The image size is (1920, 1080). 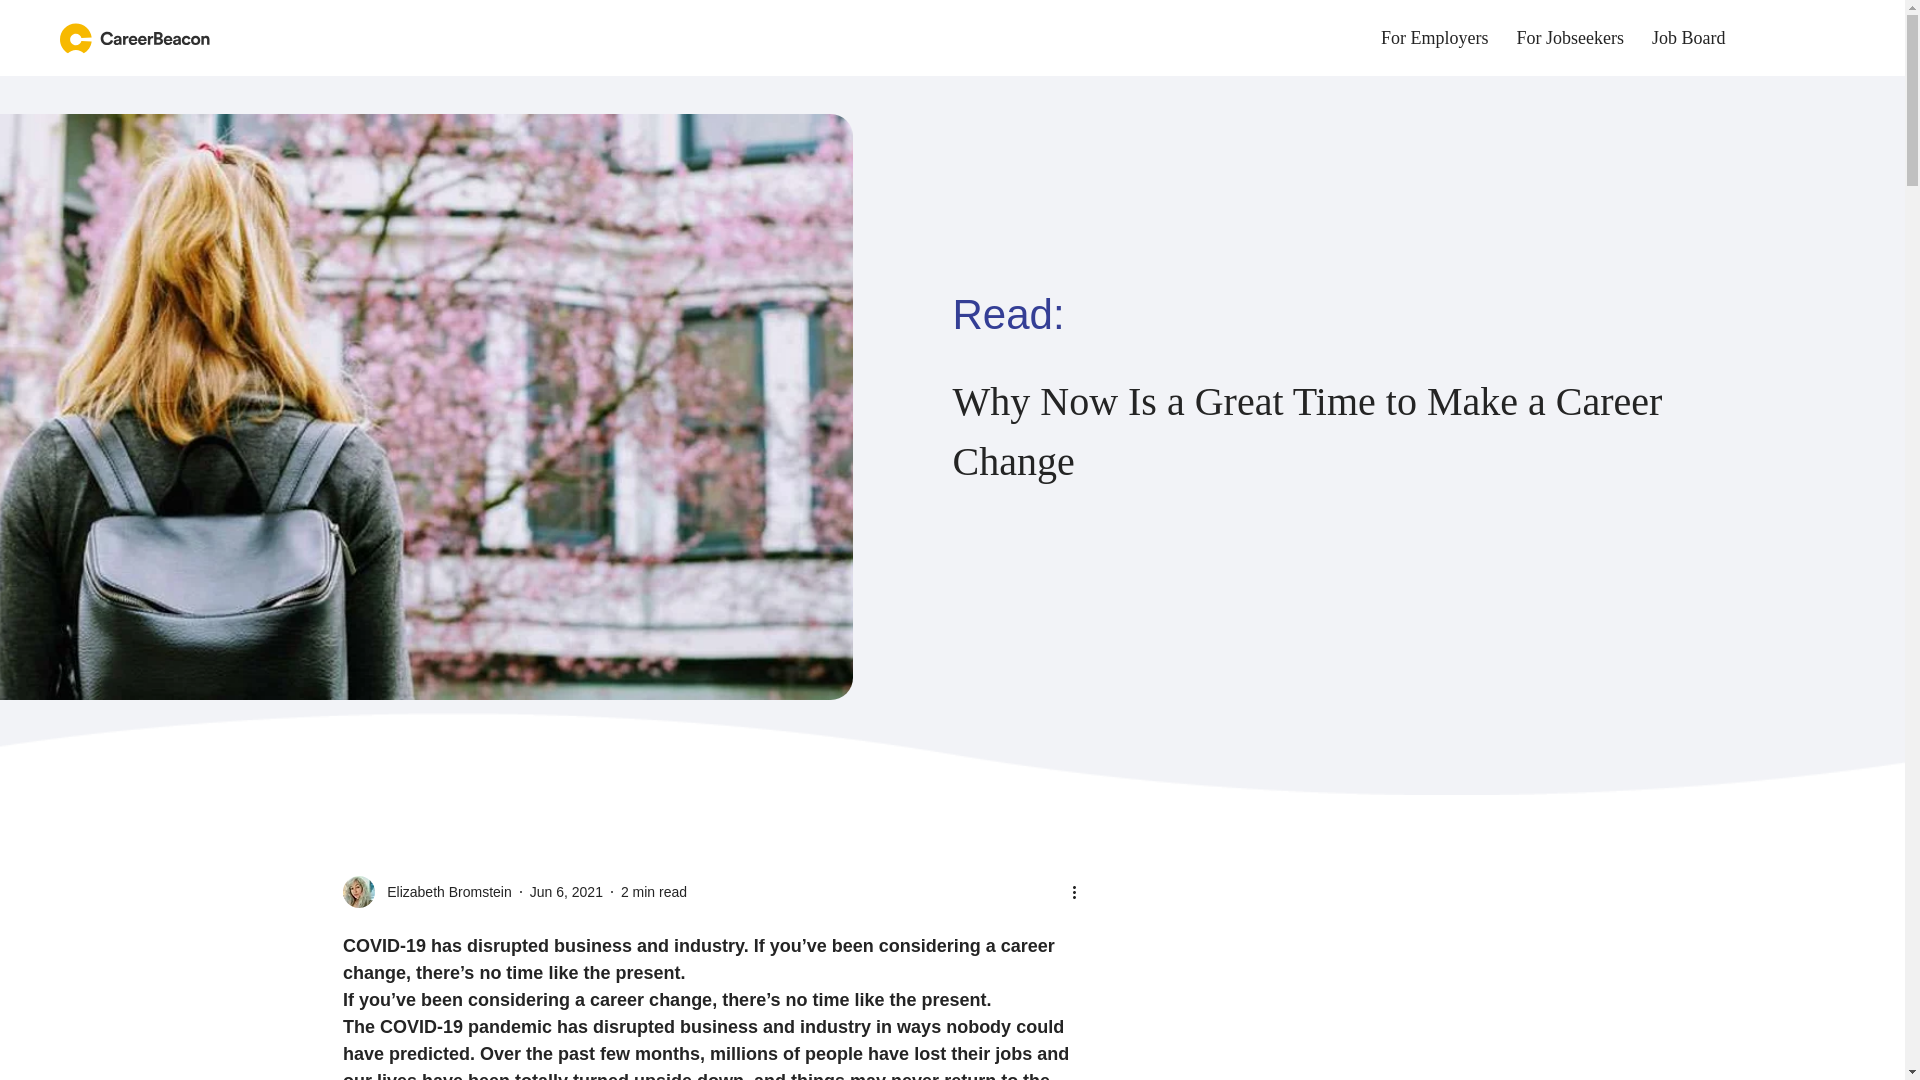 I want to click on Jun 6, 2021, so click(x=566, y=892).